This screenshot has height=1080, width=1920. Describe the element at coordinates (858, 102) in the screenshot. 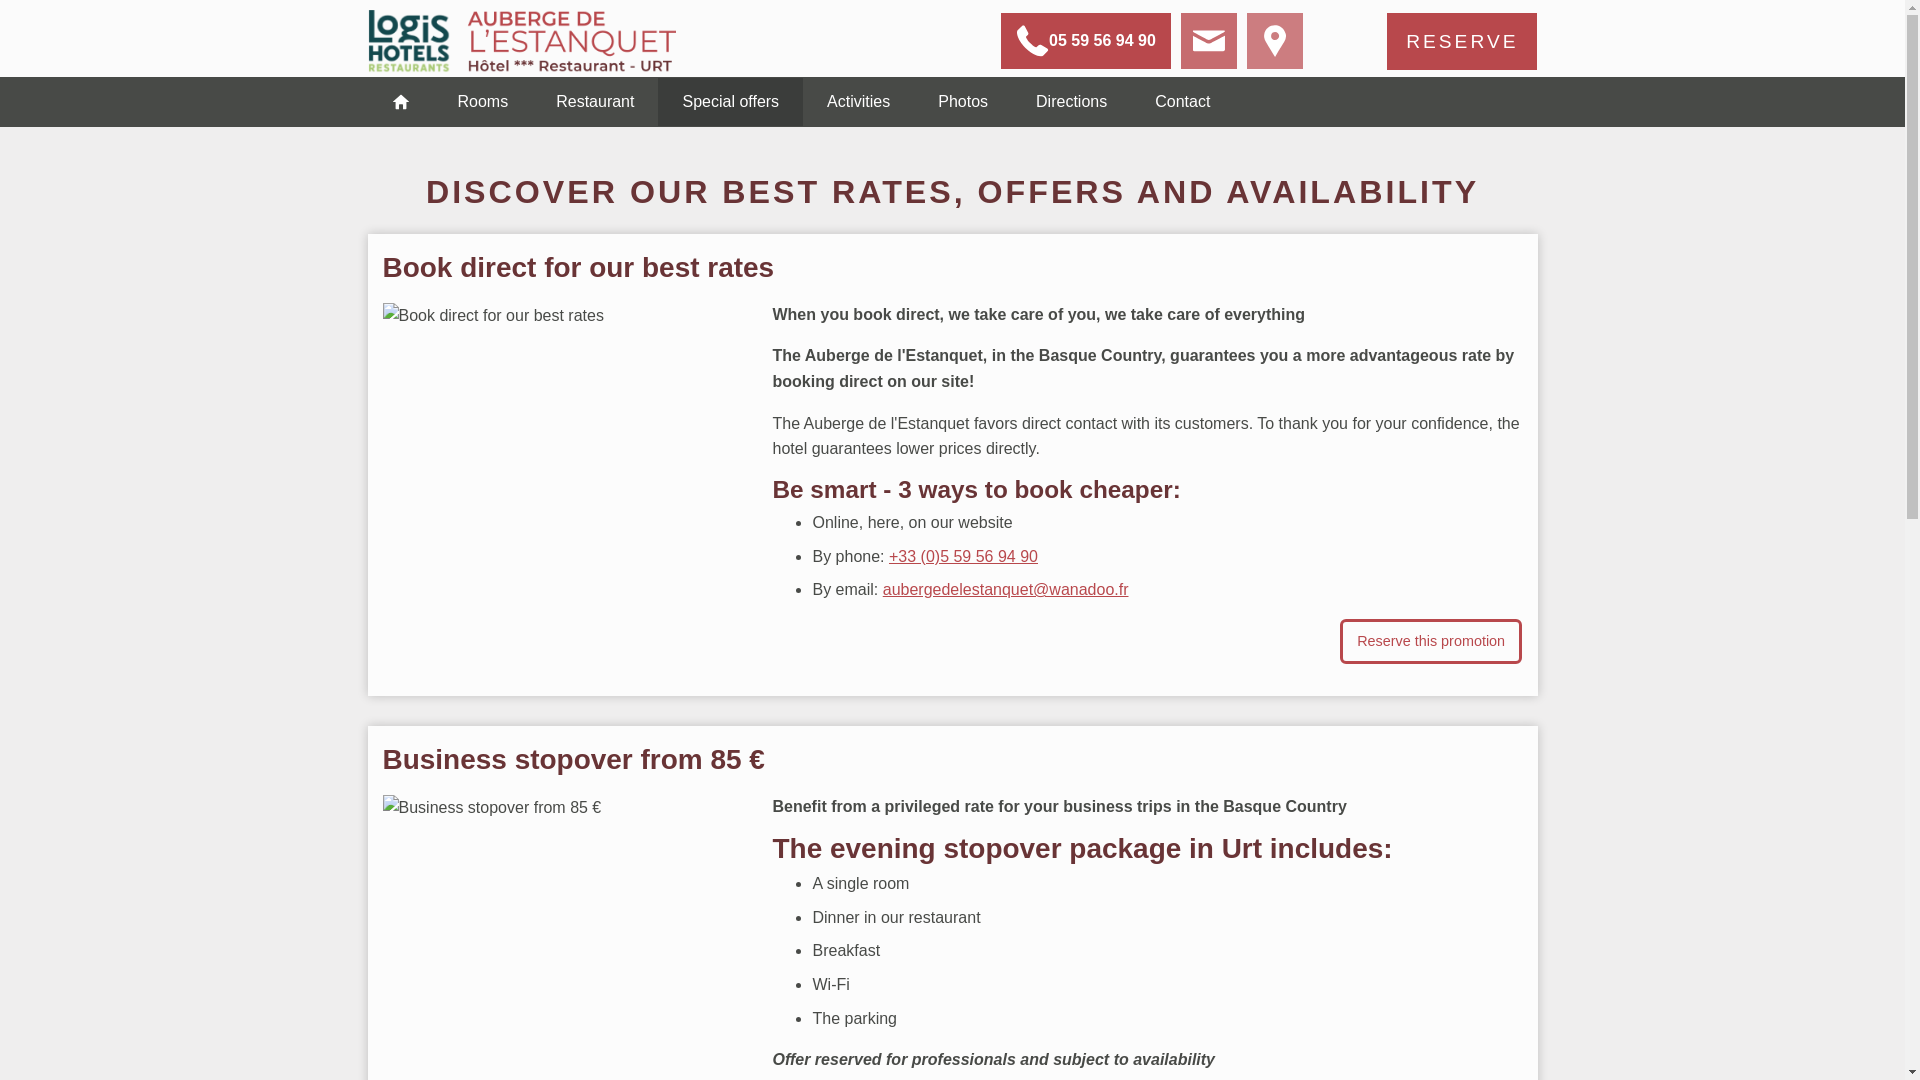

I see `Activities` at that location.